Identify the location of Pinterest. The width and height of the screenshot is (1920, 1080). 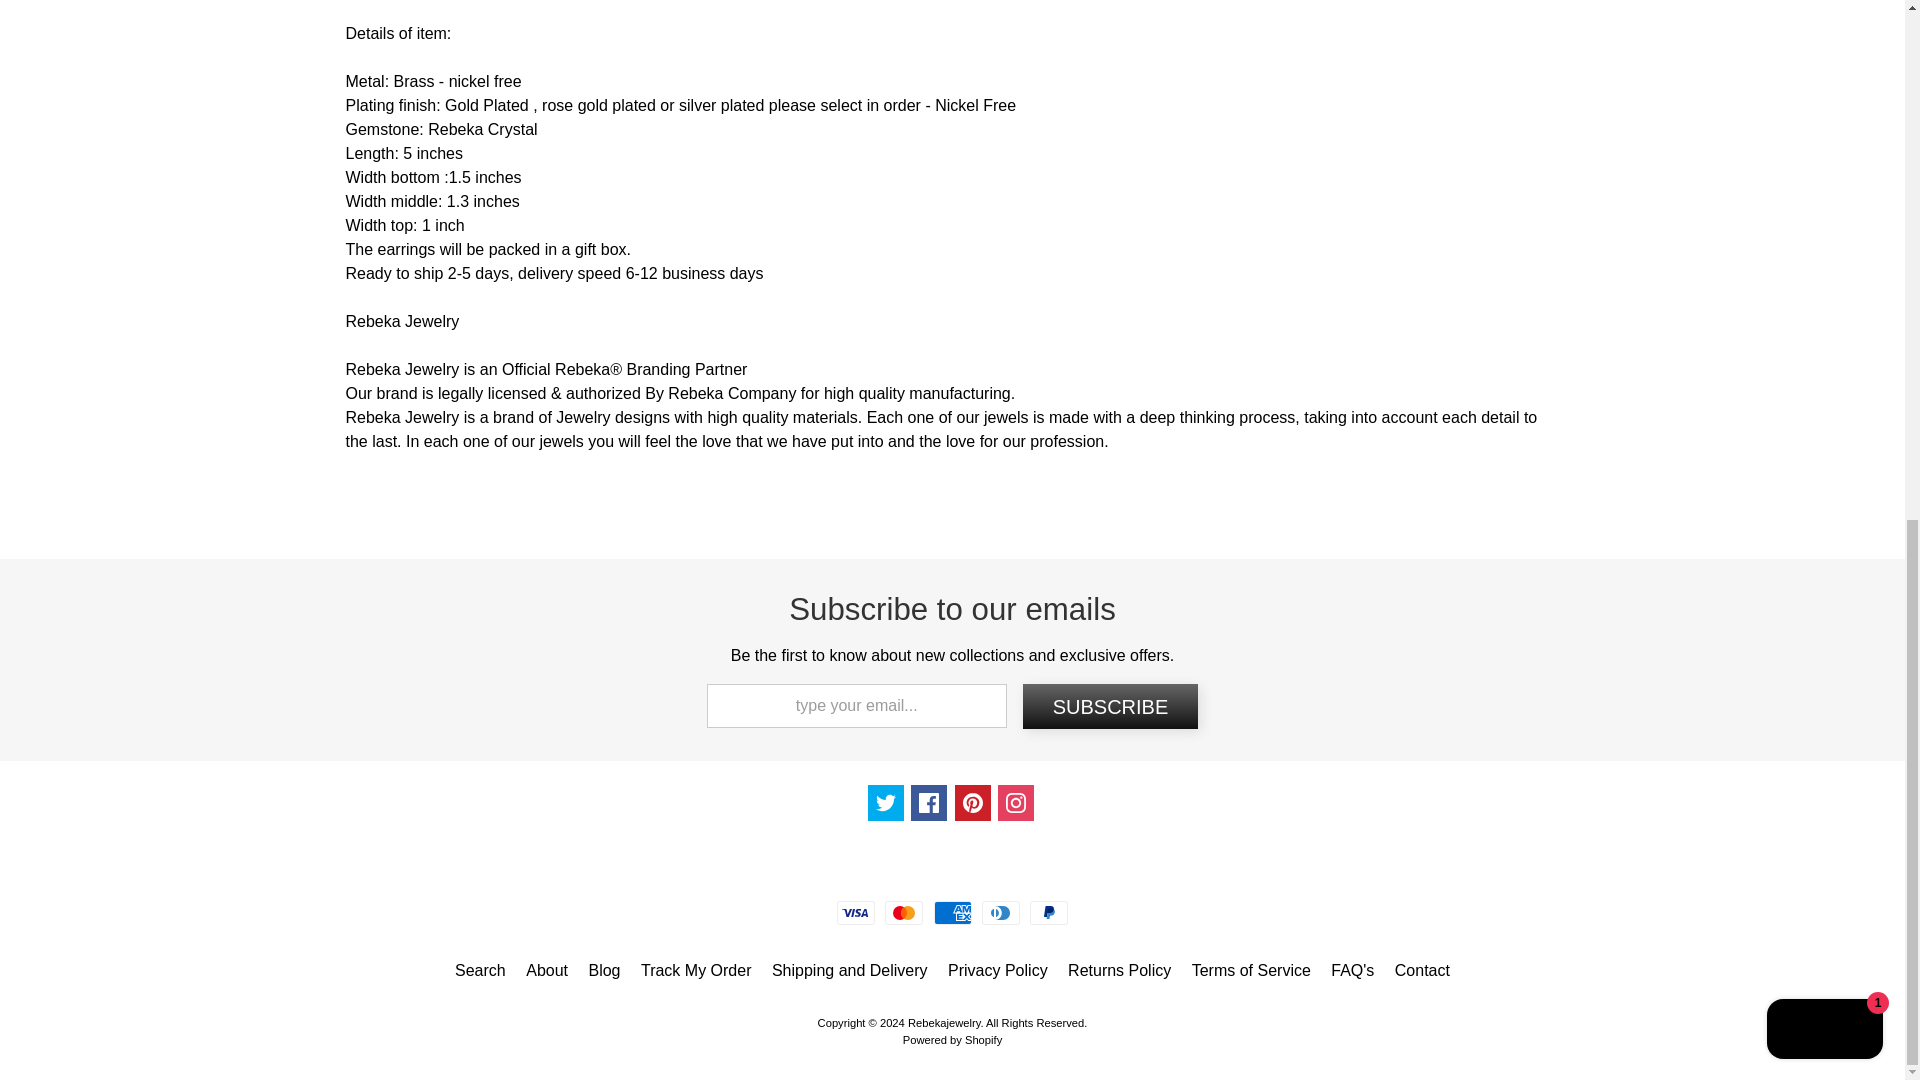
(972, 802).